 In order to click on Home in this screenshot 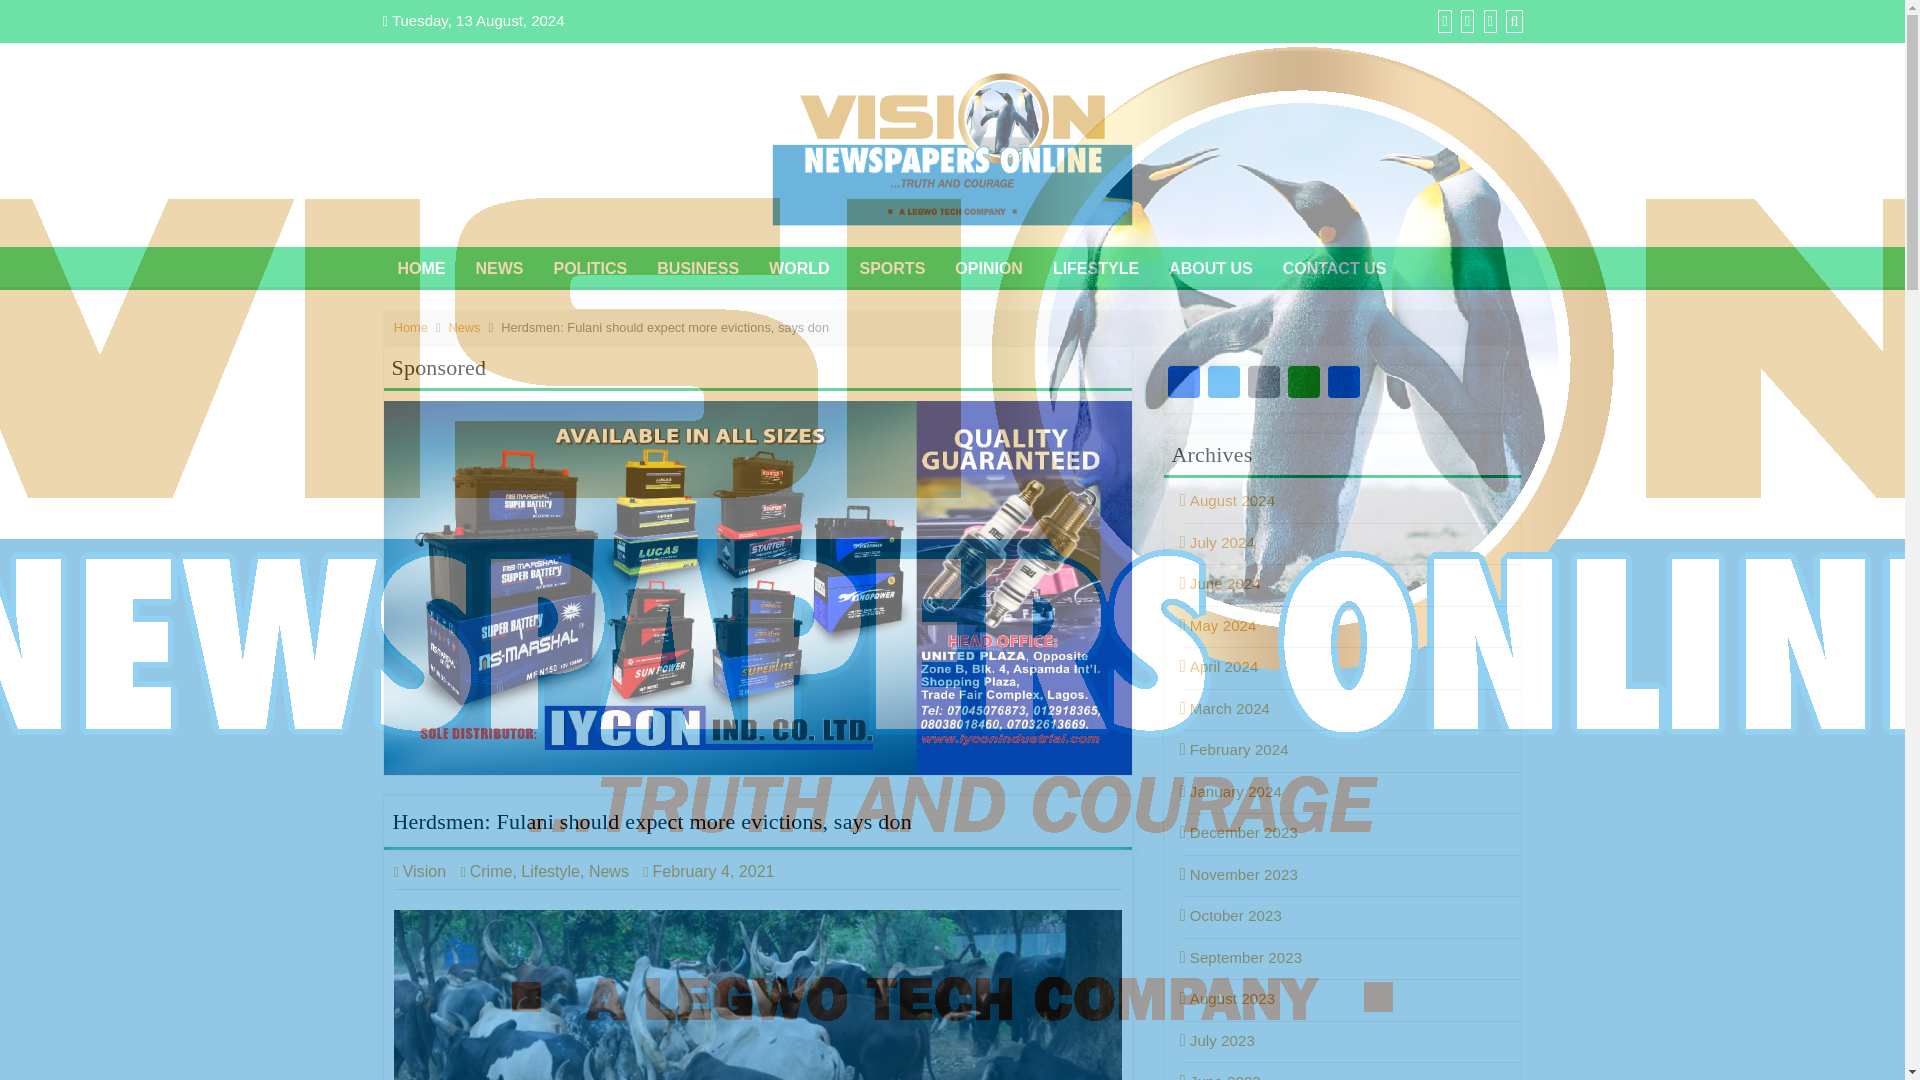, I will do `click(410, 326)`.